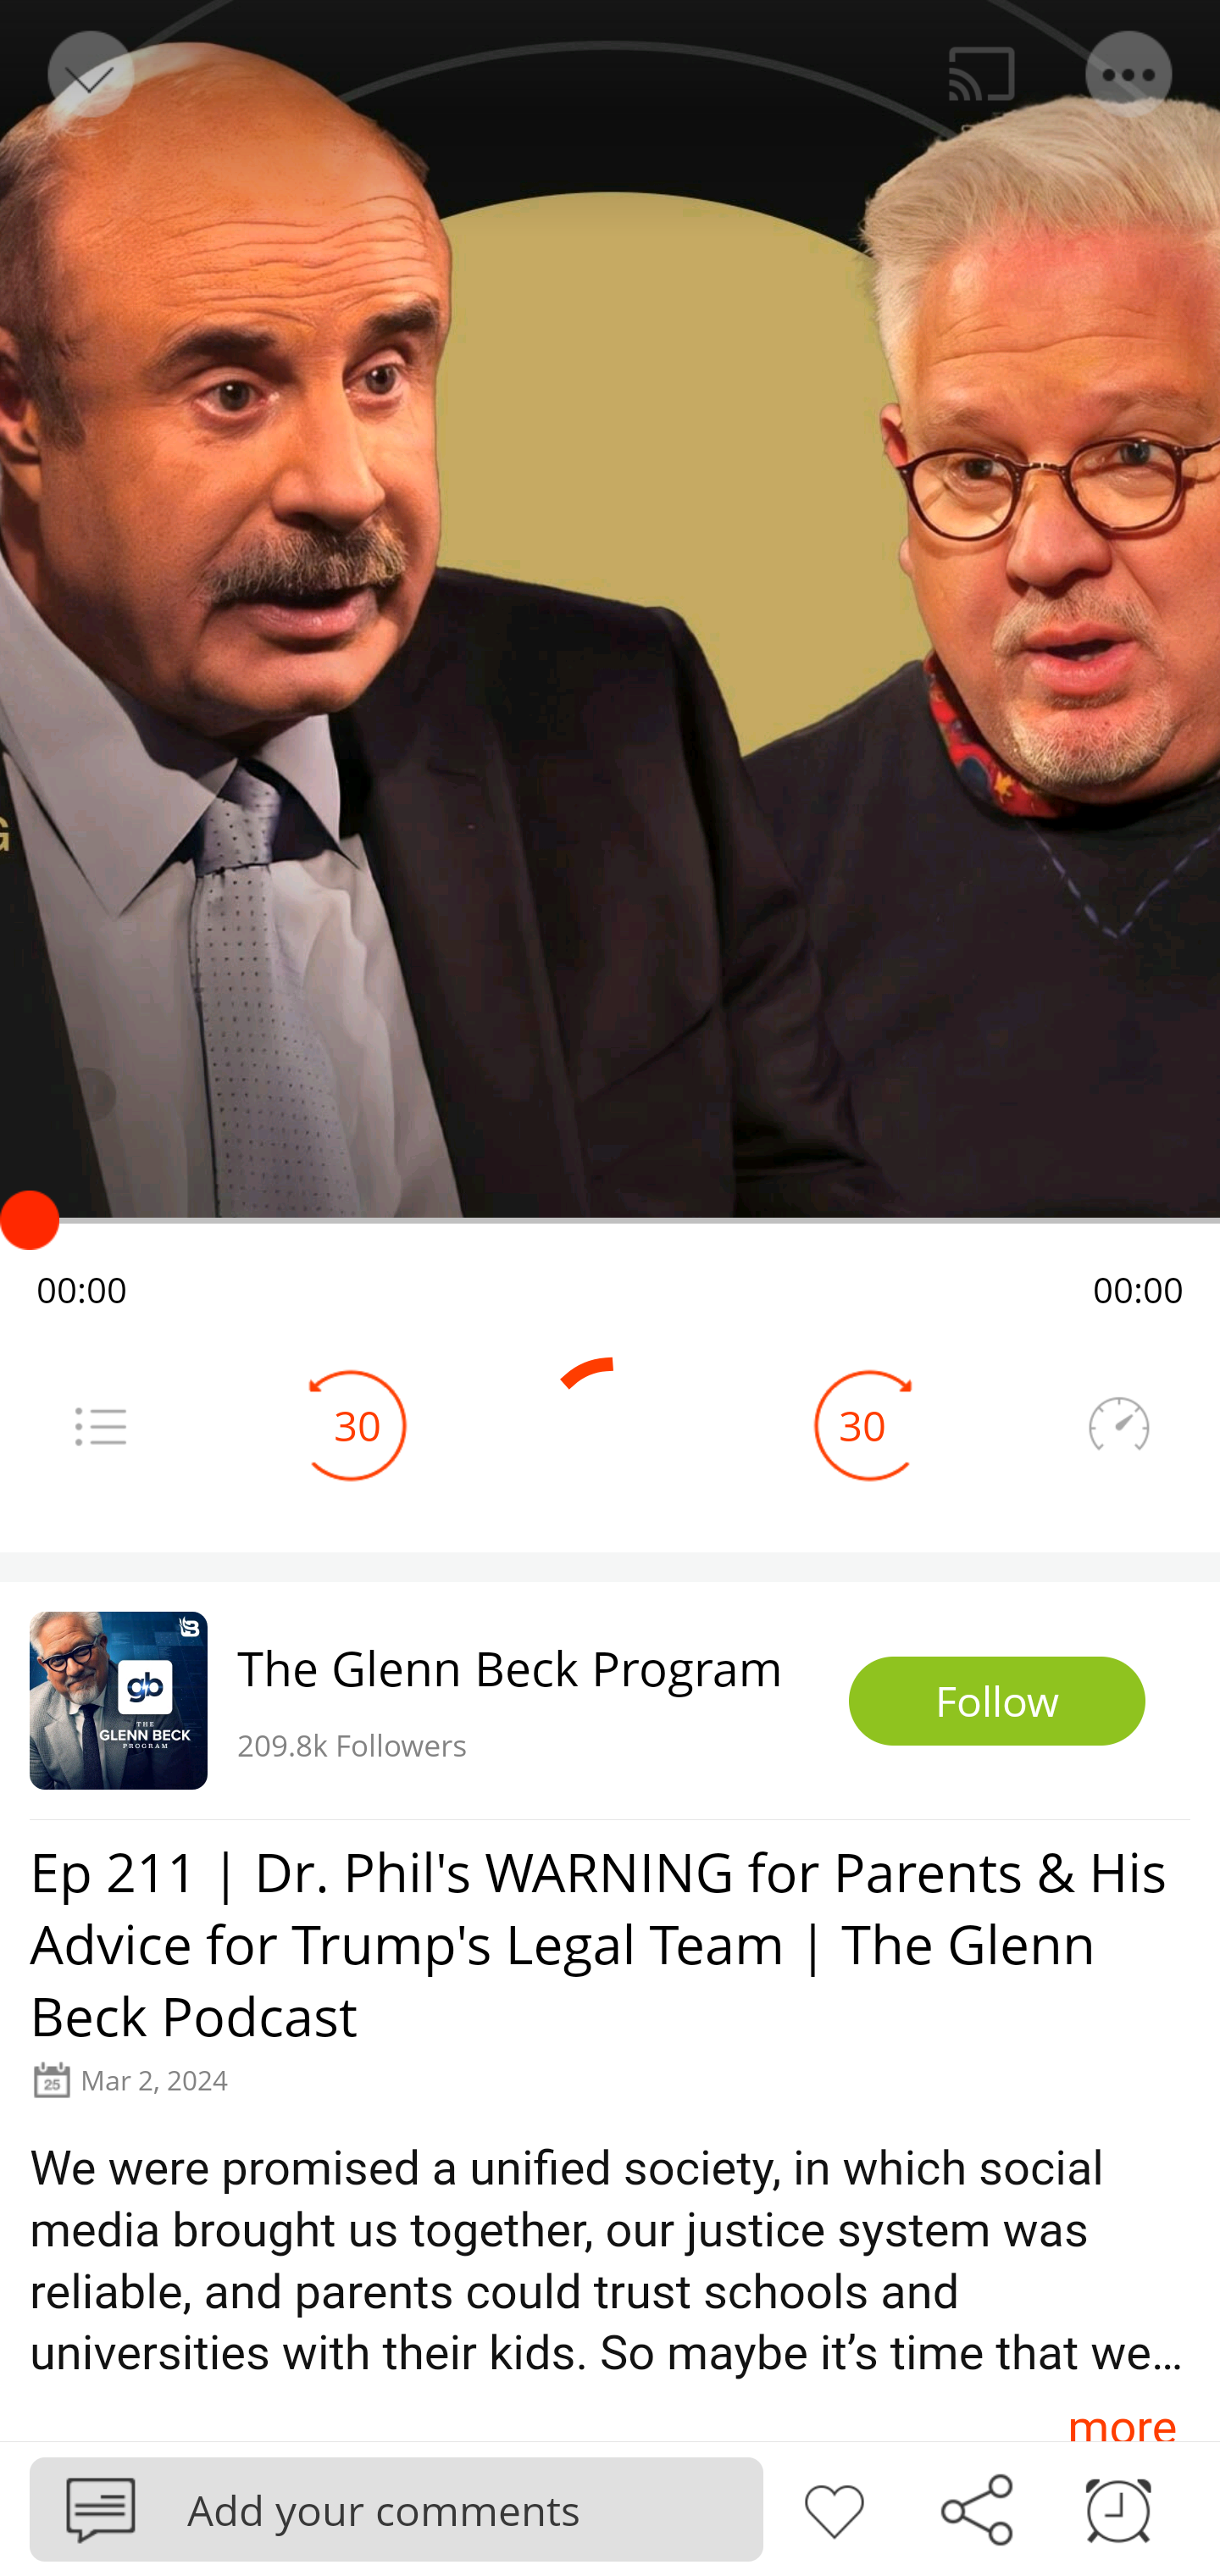 The image size is (1220, 2576). Describe the element at coordinates (396, 2508) in the screenshot. I see `Podbean Add your comments` at that location.